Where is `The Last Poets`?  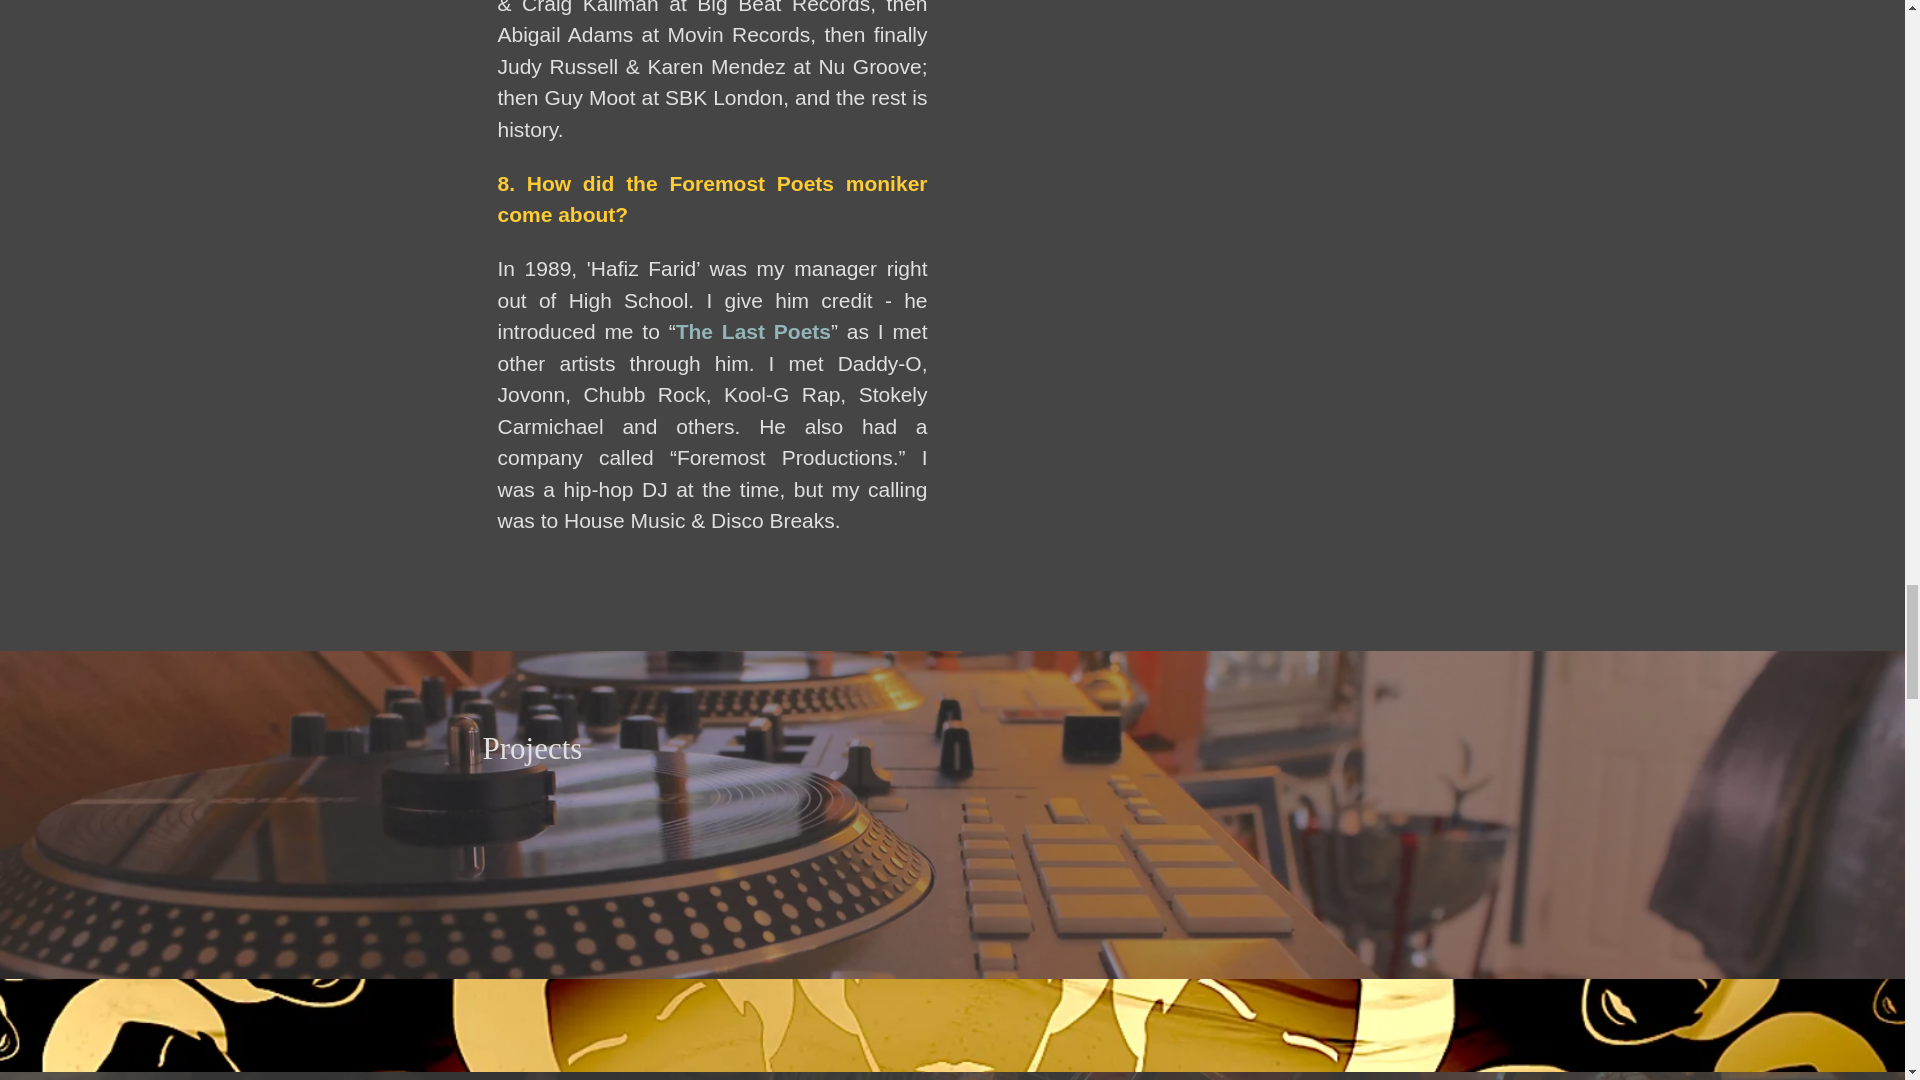
The Last Poets is located at coordinates (753, 334).